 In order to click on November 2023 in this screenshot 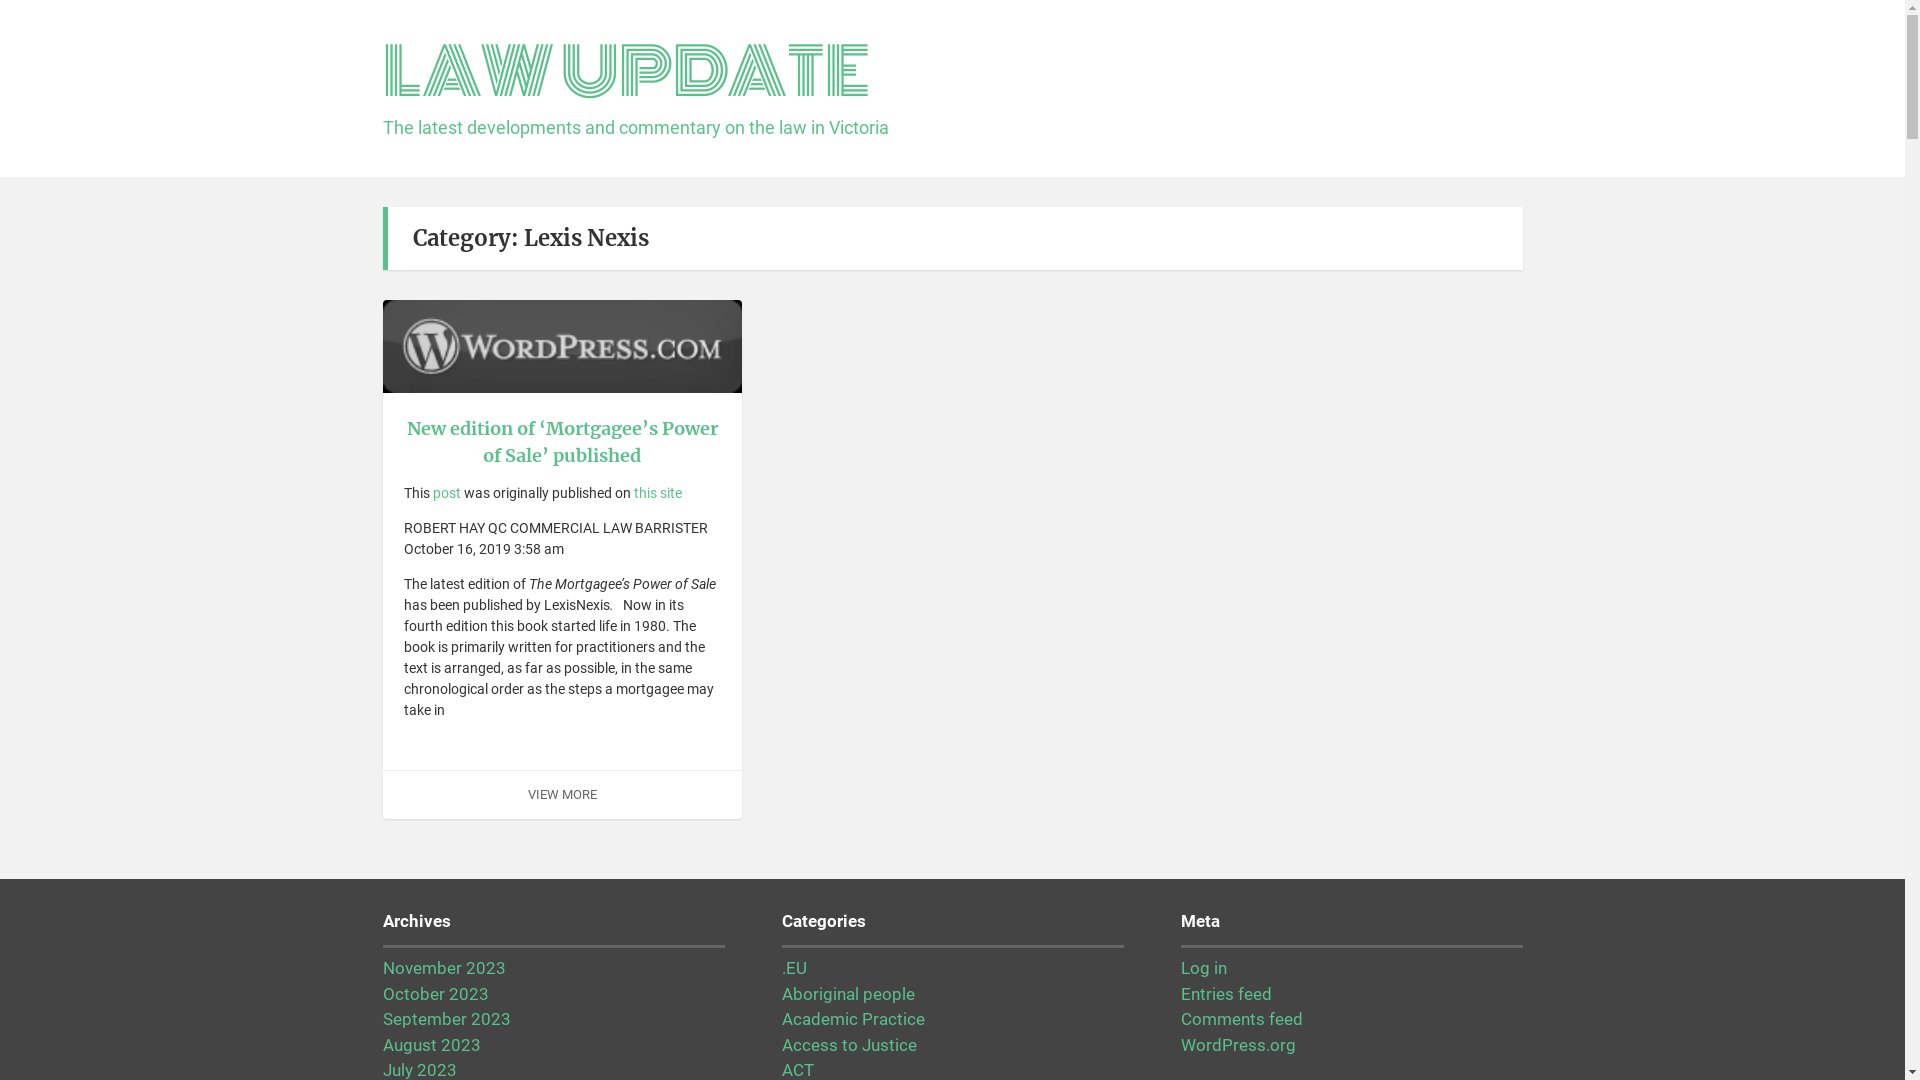, I will do `click(443, 968)`.